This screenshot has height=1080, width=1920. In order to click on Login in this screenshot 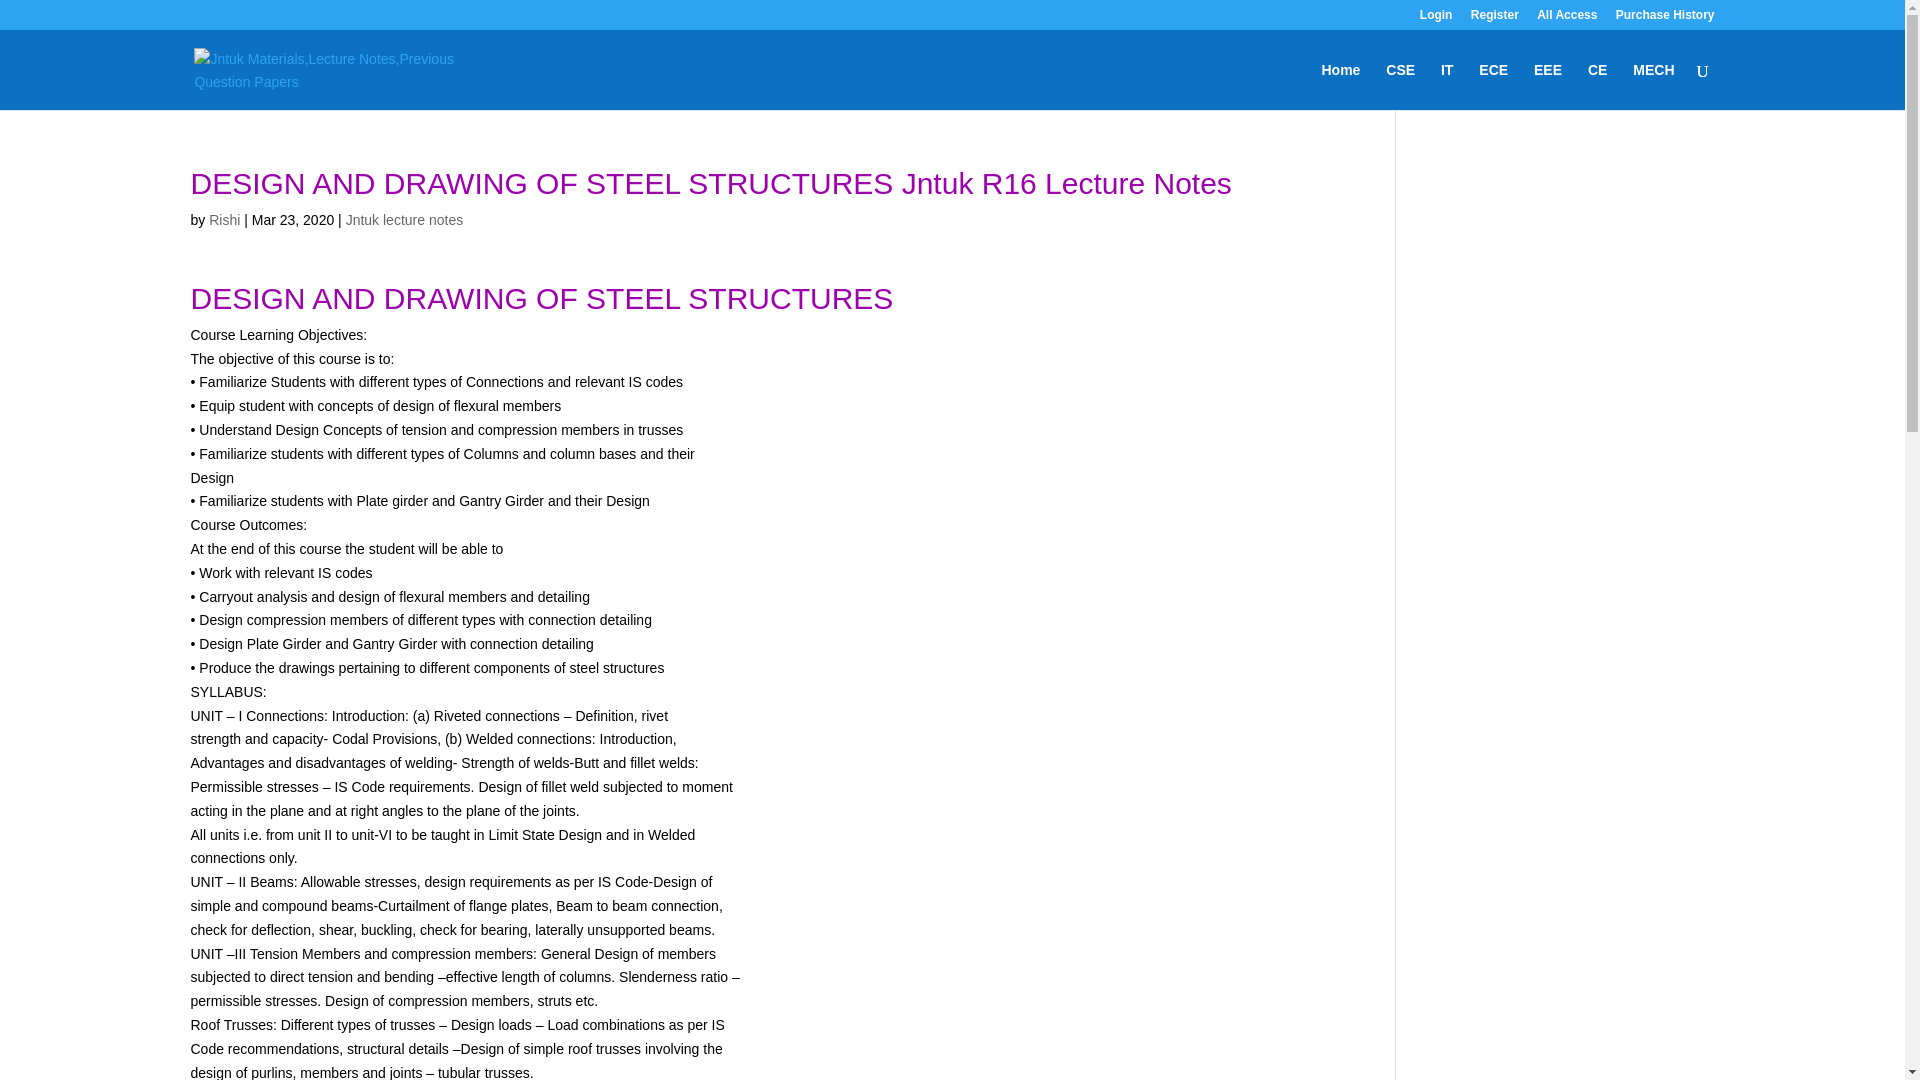, I will do `click(1436, 19)`.